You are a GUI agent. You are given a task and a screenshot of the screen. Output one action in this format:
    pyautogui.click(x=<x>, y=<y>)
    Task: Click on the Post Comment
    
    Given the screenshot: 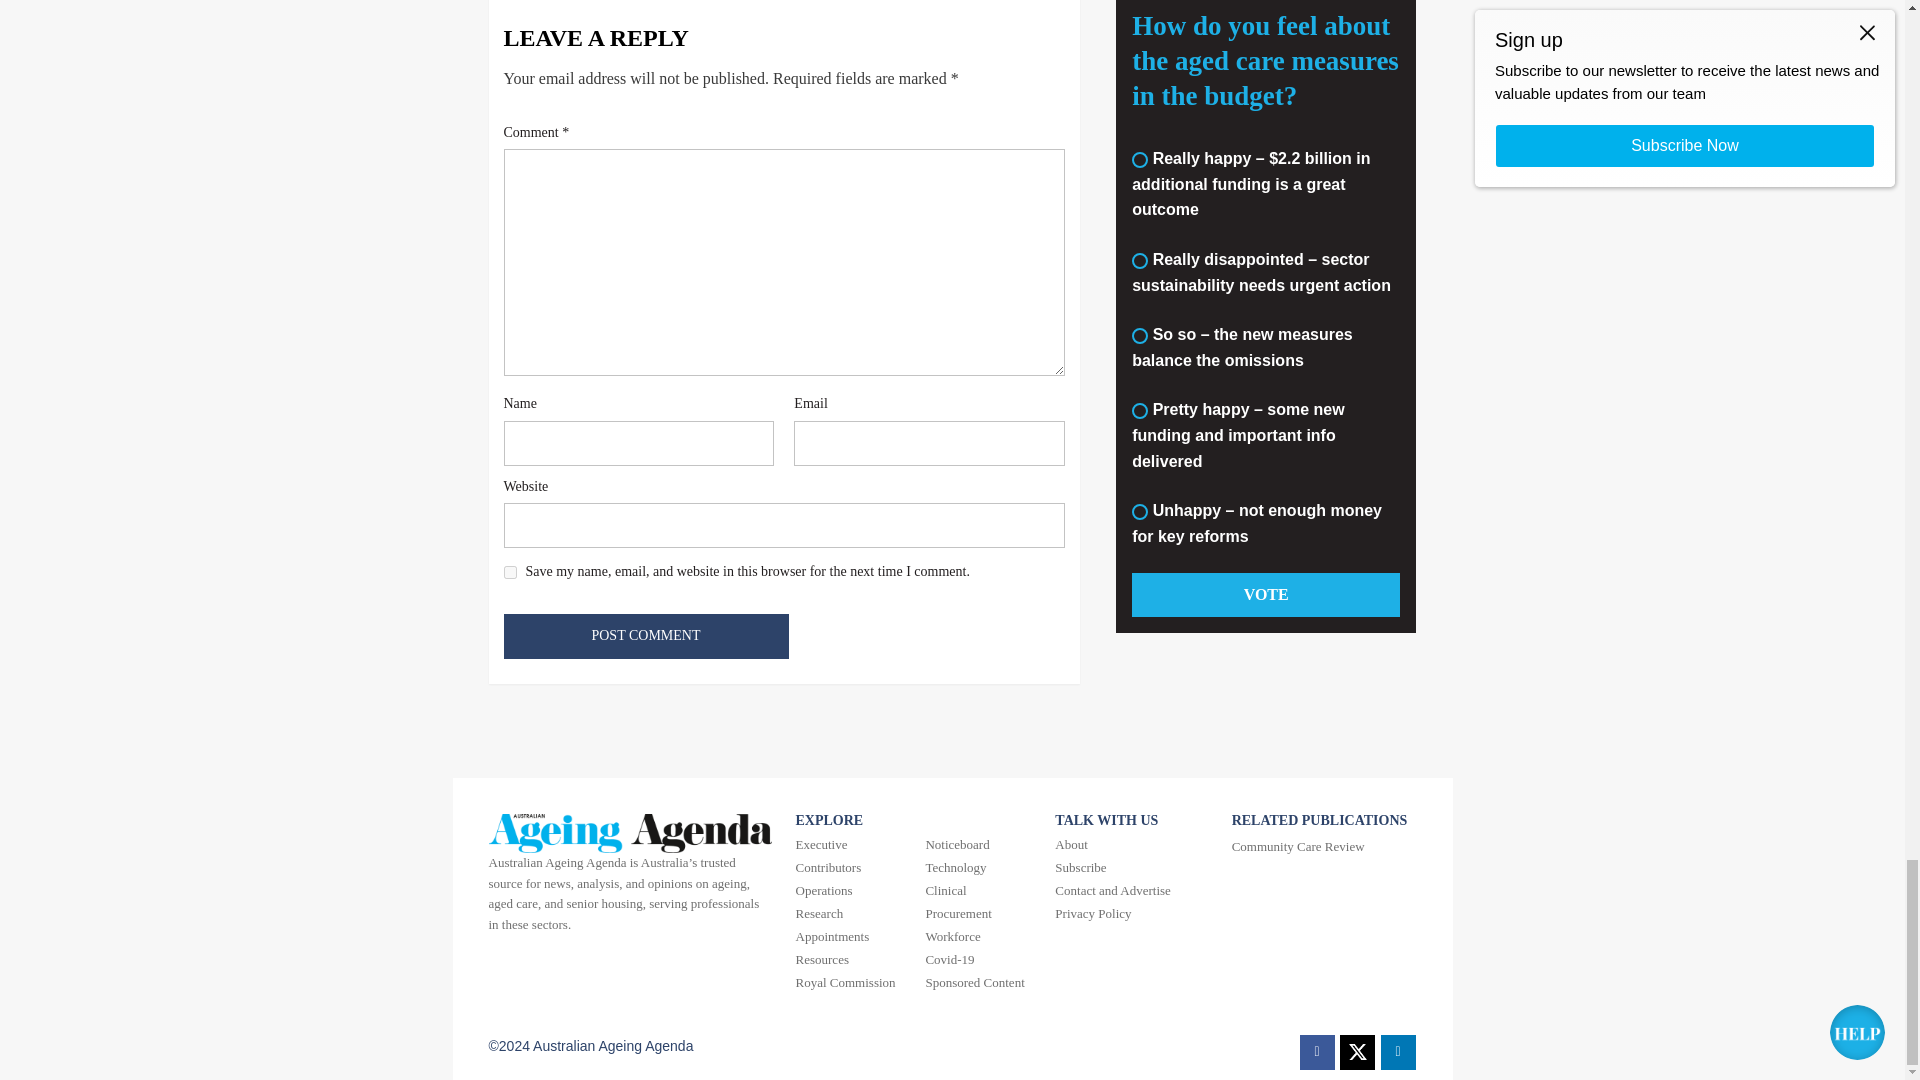 What is the action you would take?
    pyautogui.click(x=646, y=636)
    